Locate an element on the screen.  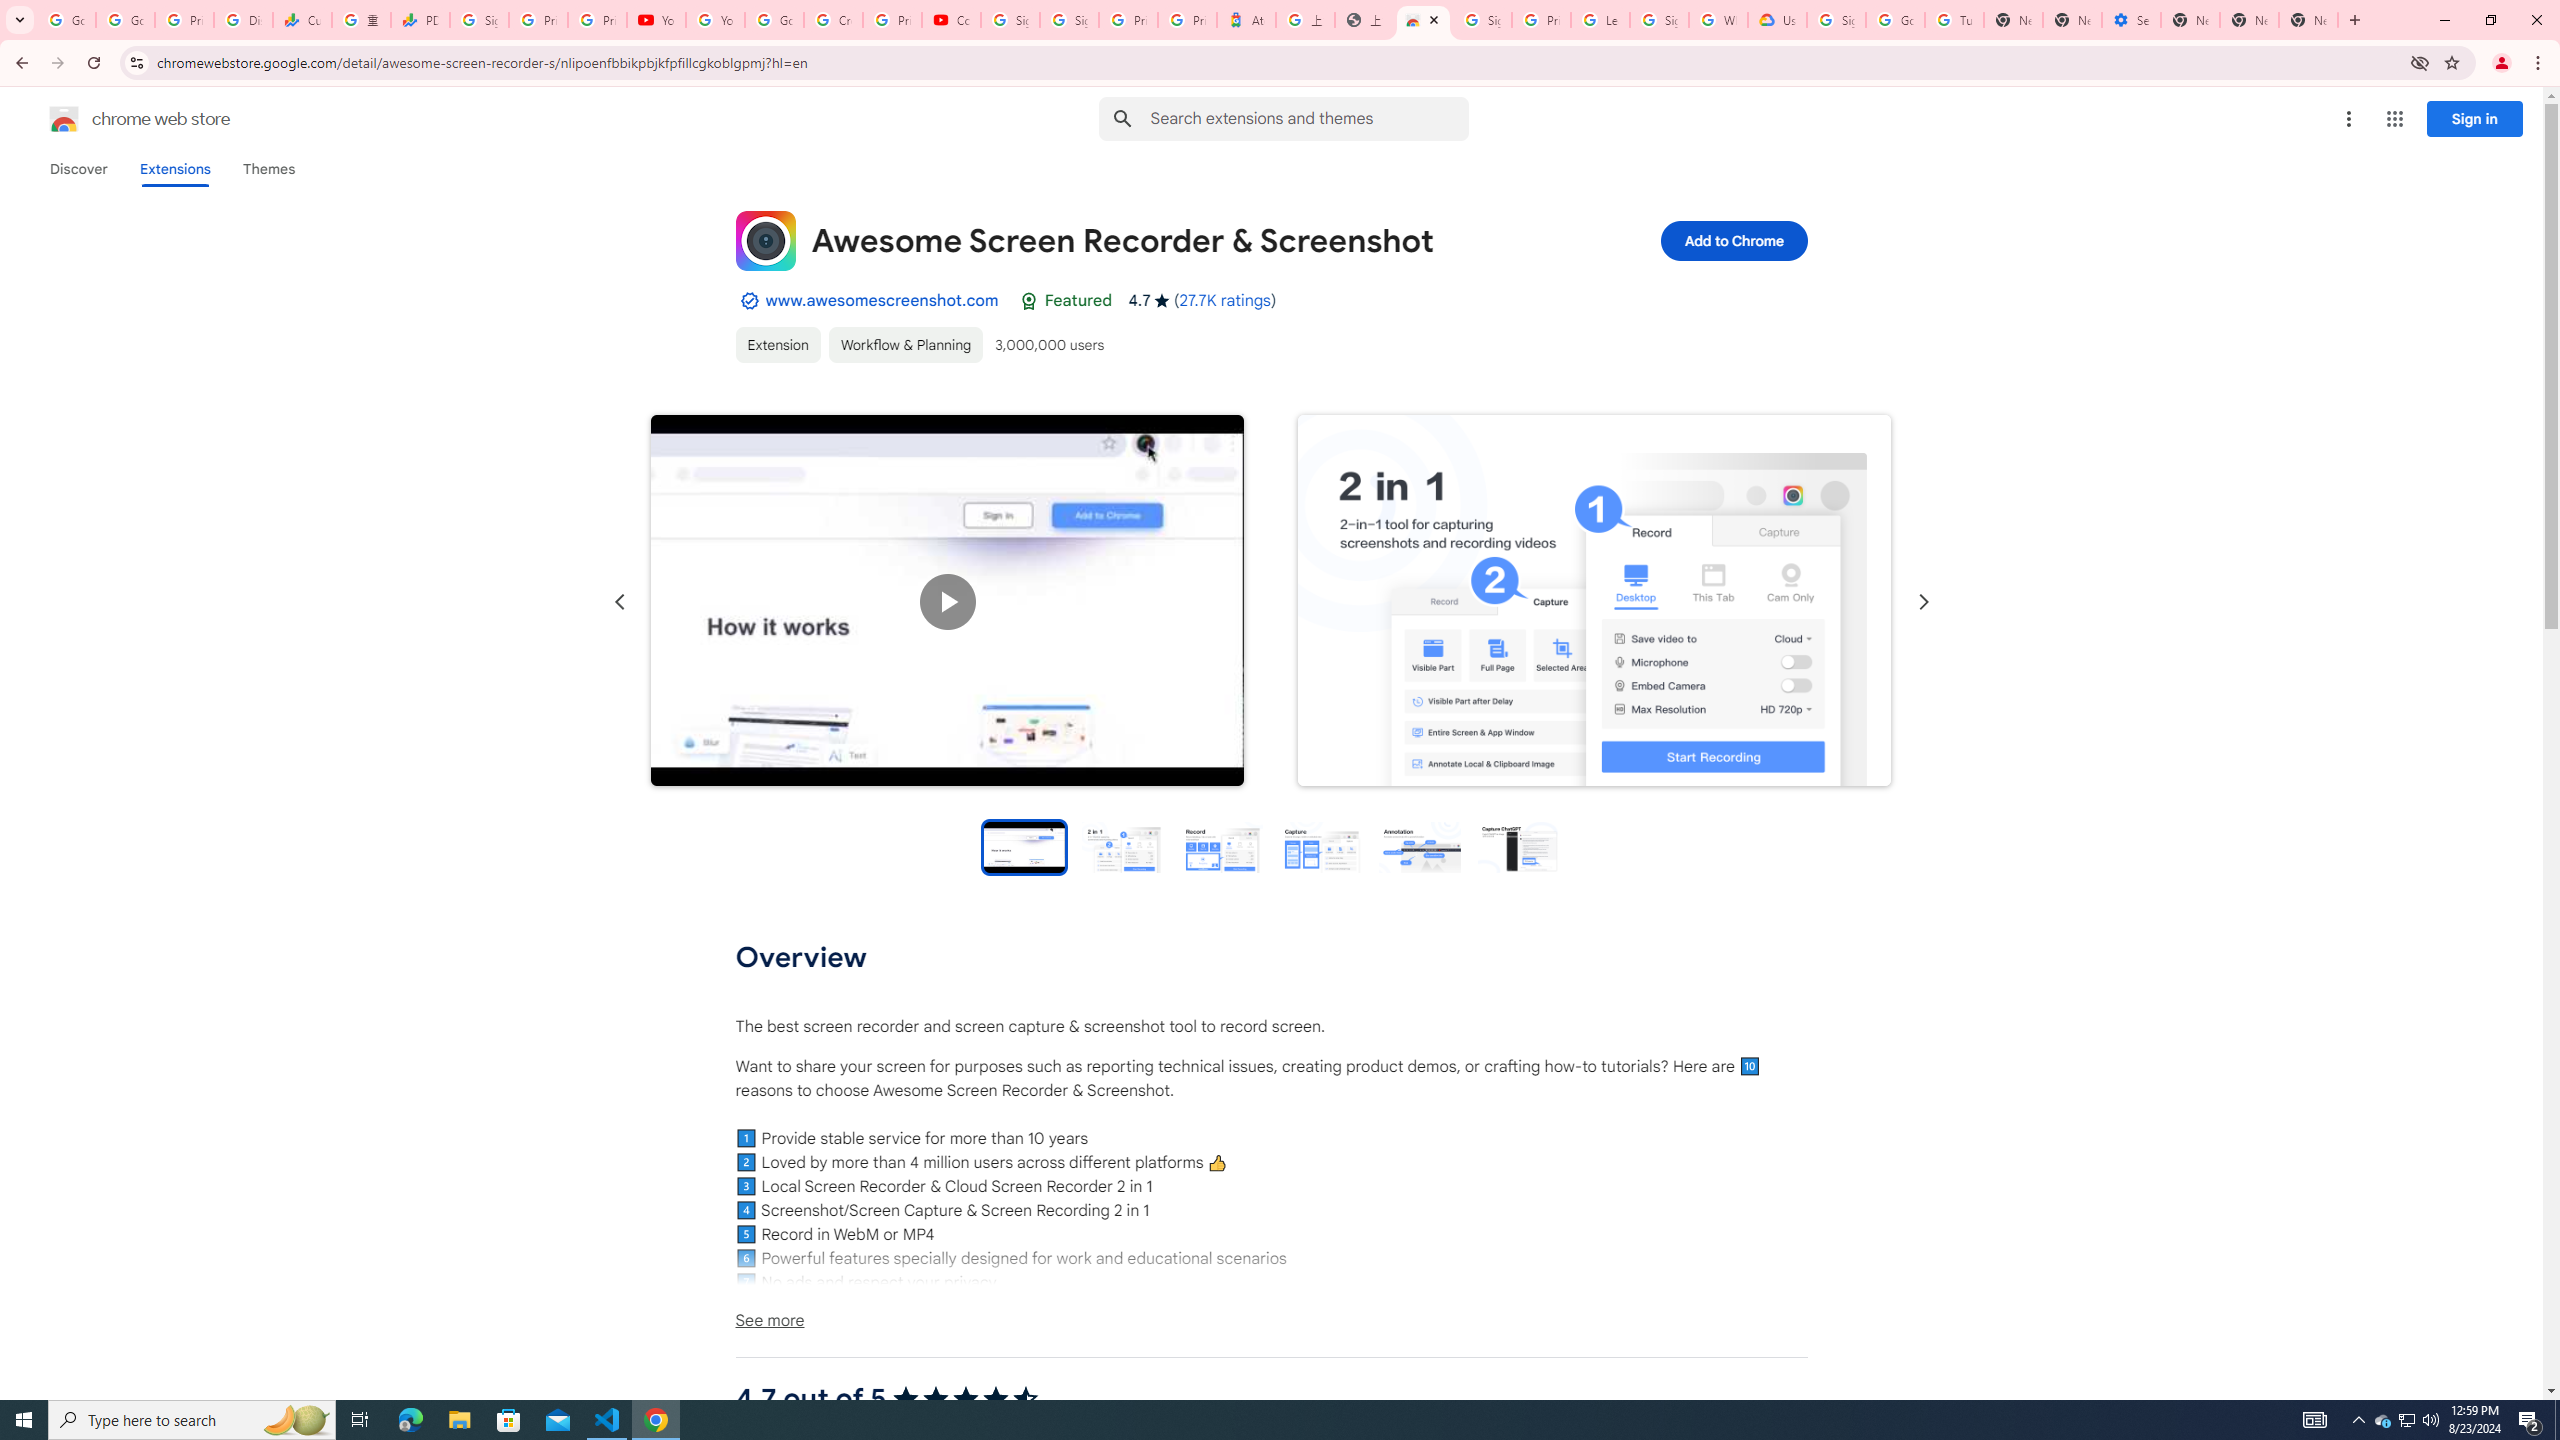
Item media 2 screenshot is located at coordinates (1594, 602).